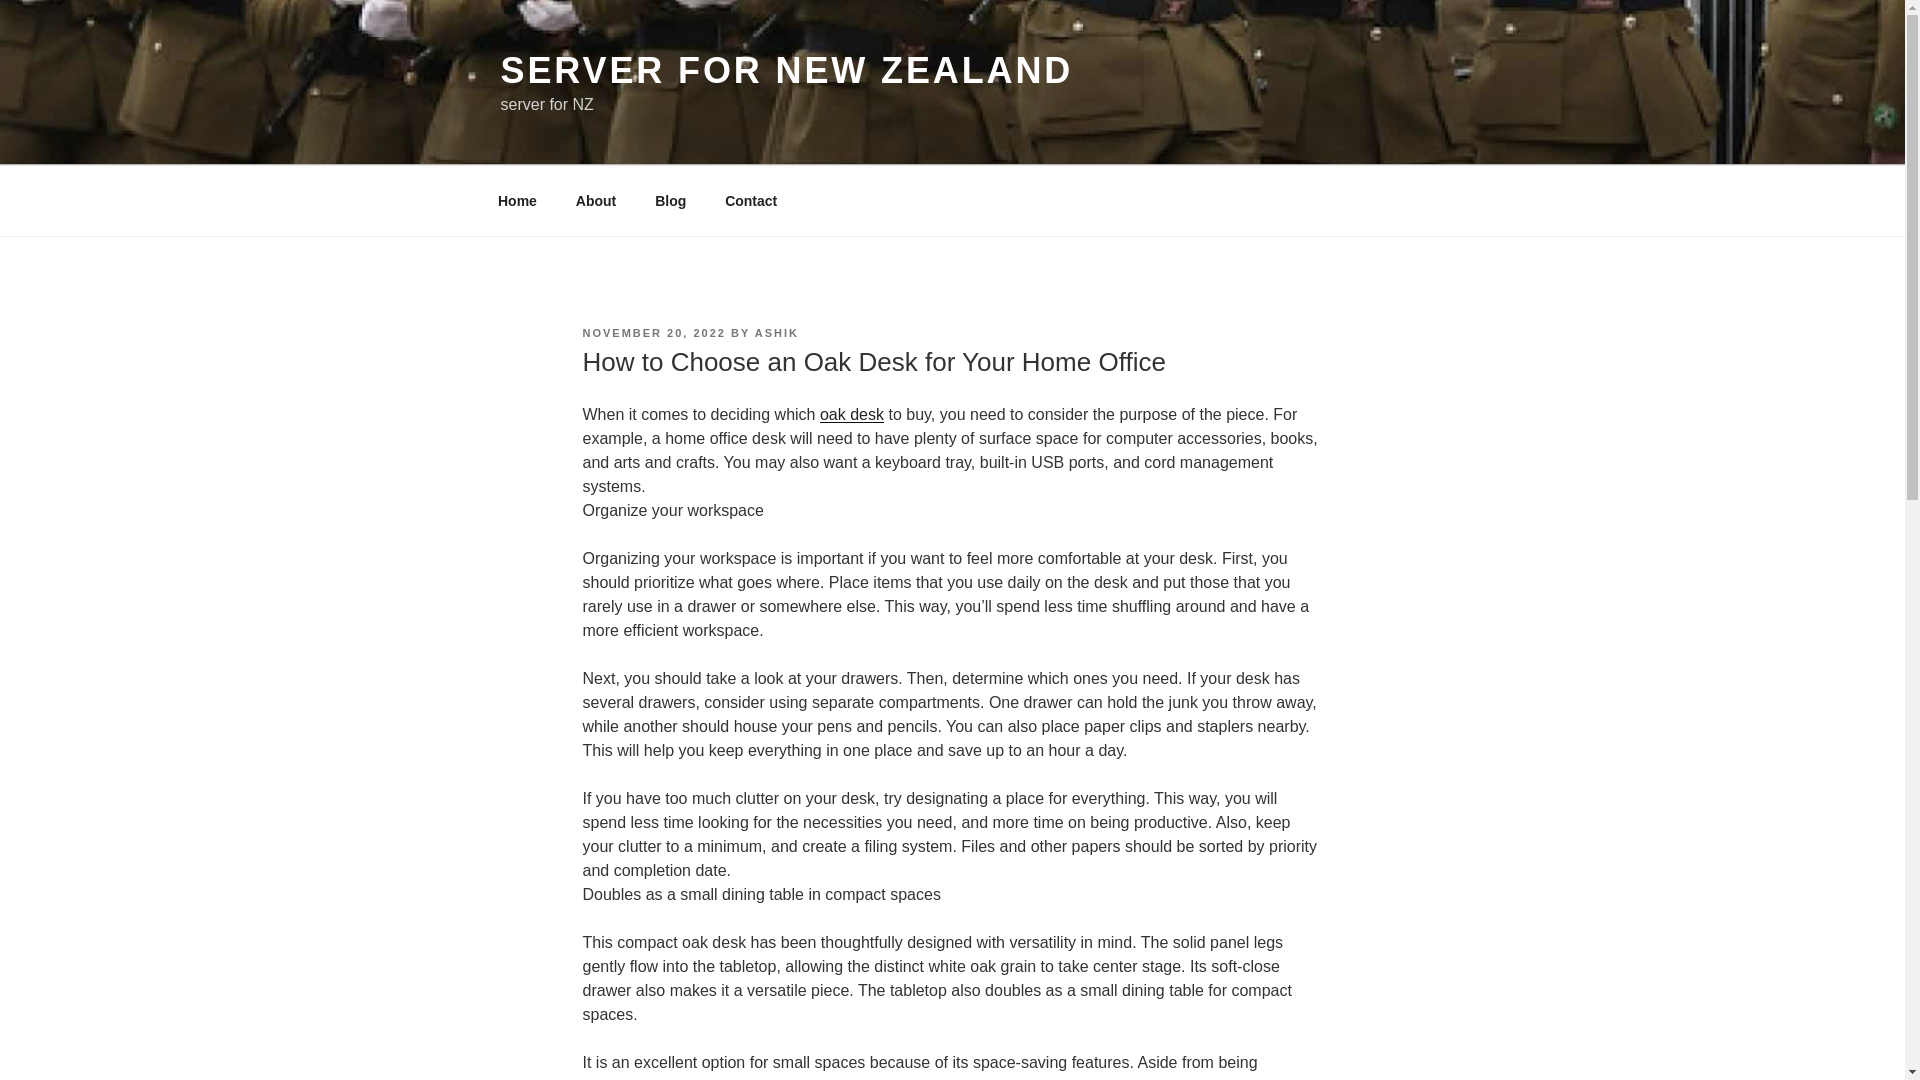 The image size is (1920, 1080). What do you see at coordinates (670, 200) in the screenshot?
I see `Blog` at bounding box center [670, 200].